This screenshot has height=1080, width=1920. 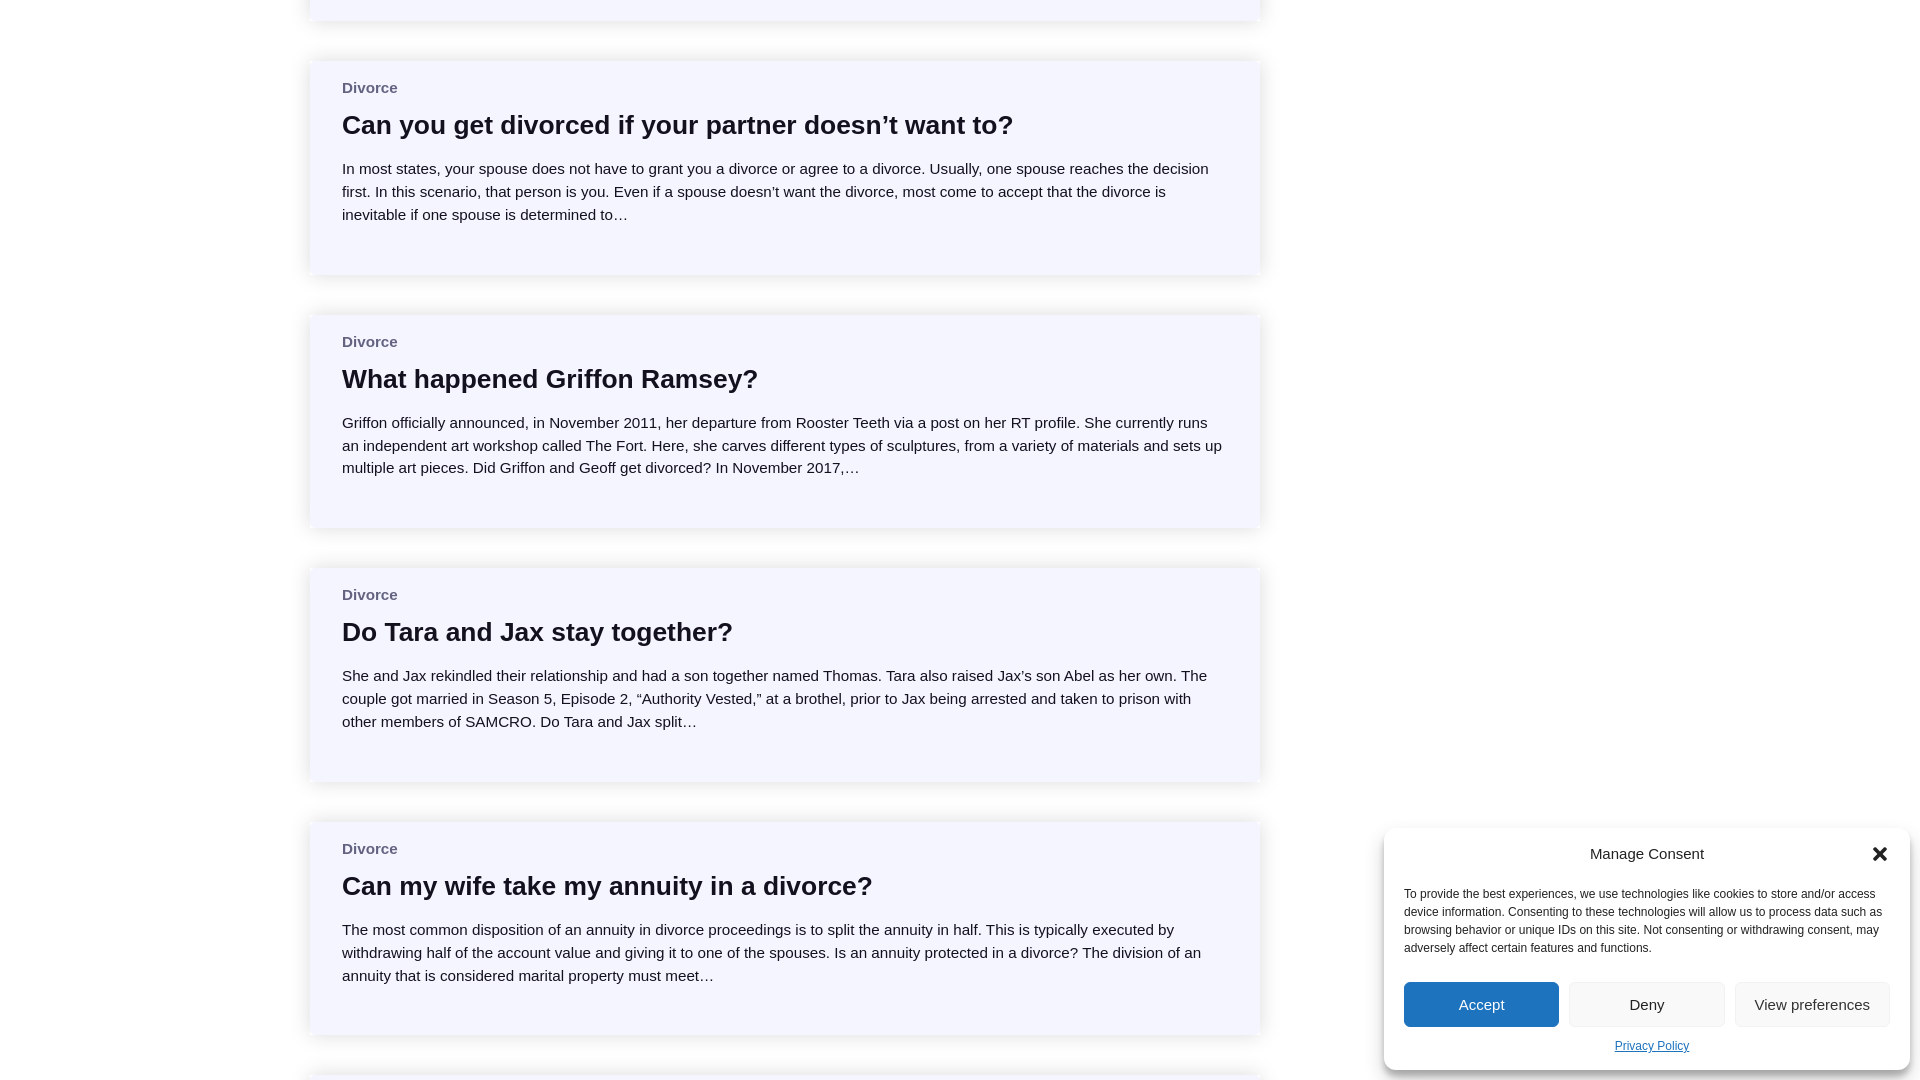 I want to click on Do Tara and Jax stay together?, so click(x=537, y=632).